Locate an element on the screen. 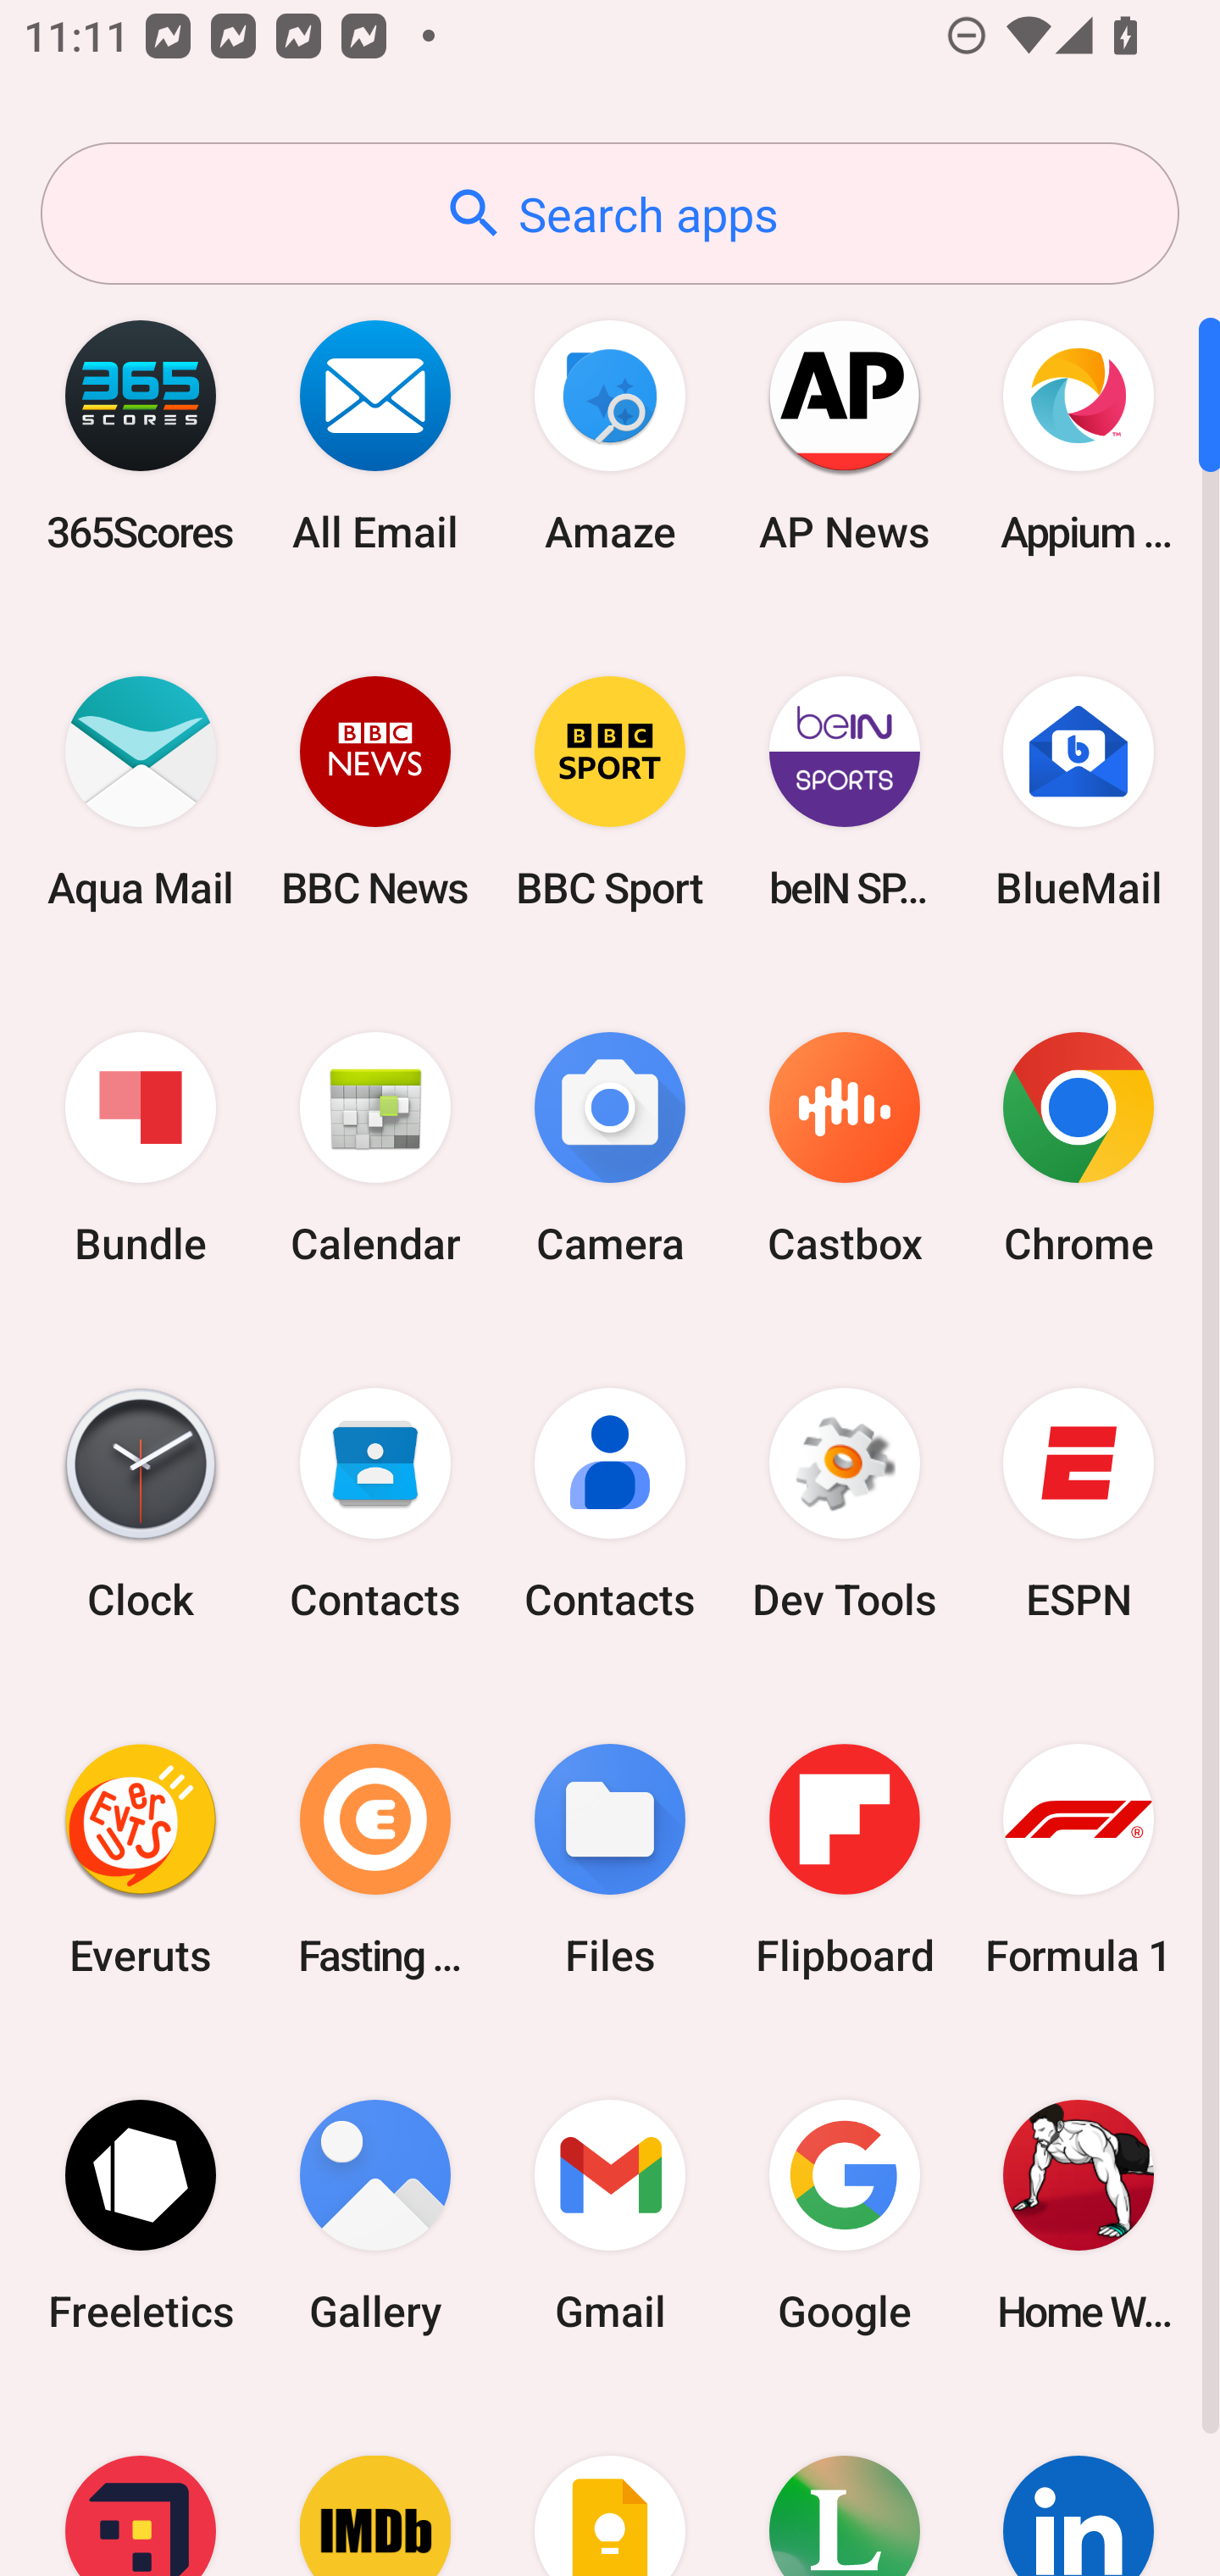 Image resolution: width=1220 pixels, height=2576 pixels.   Search apps is located at coordinates (610, 214).